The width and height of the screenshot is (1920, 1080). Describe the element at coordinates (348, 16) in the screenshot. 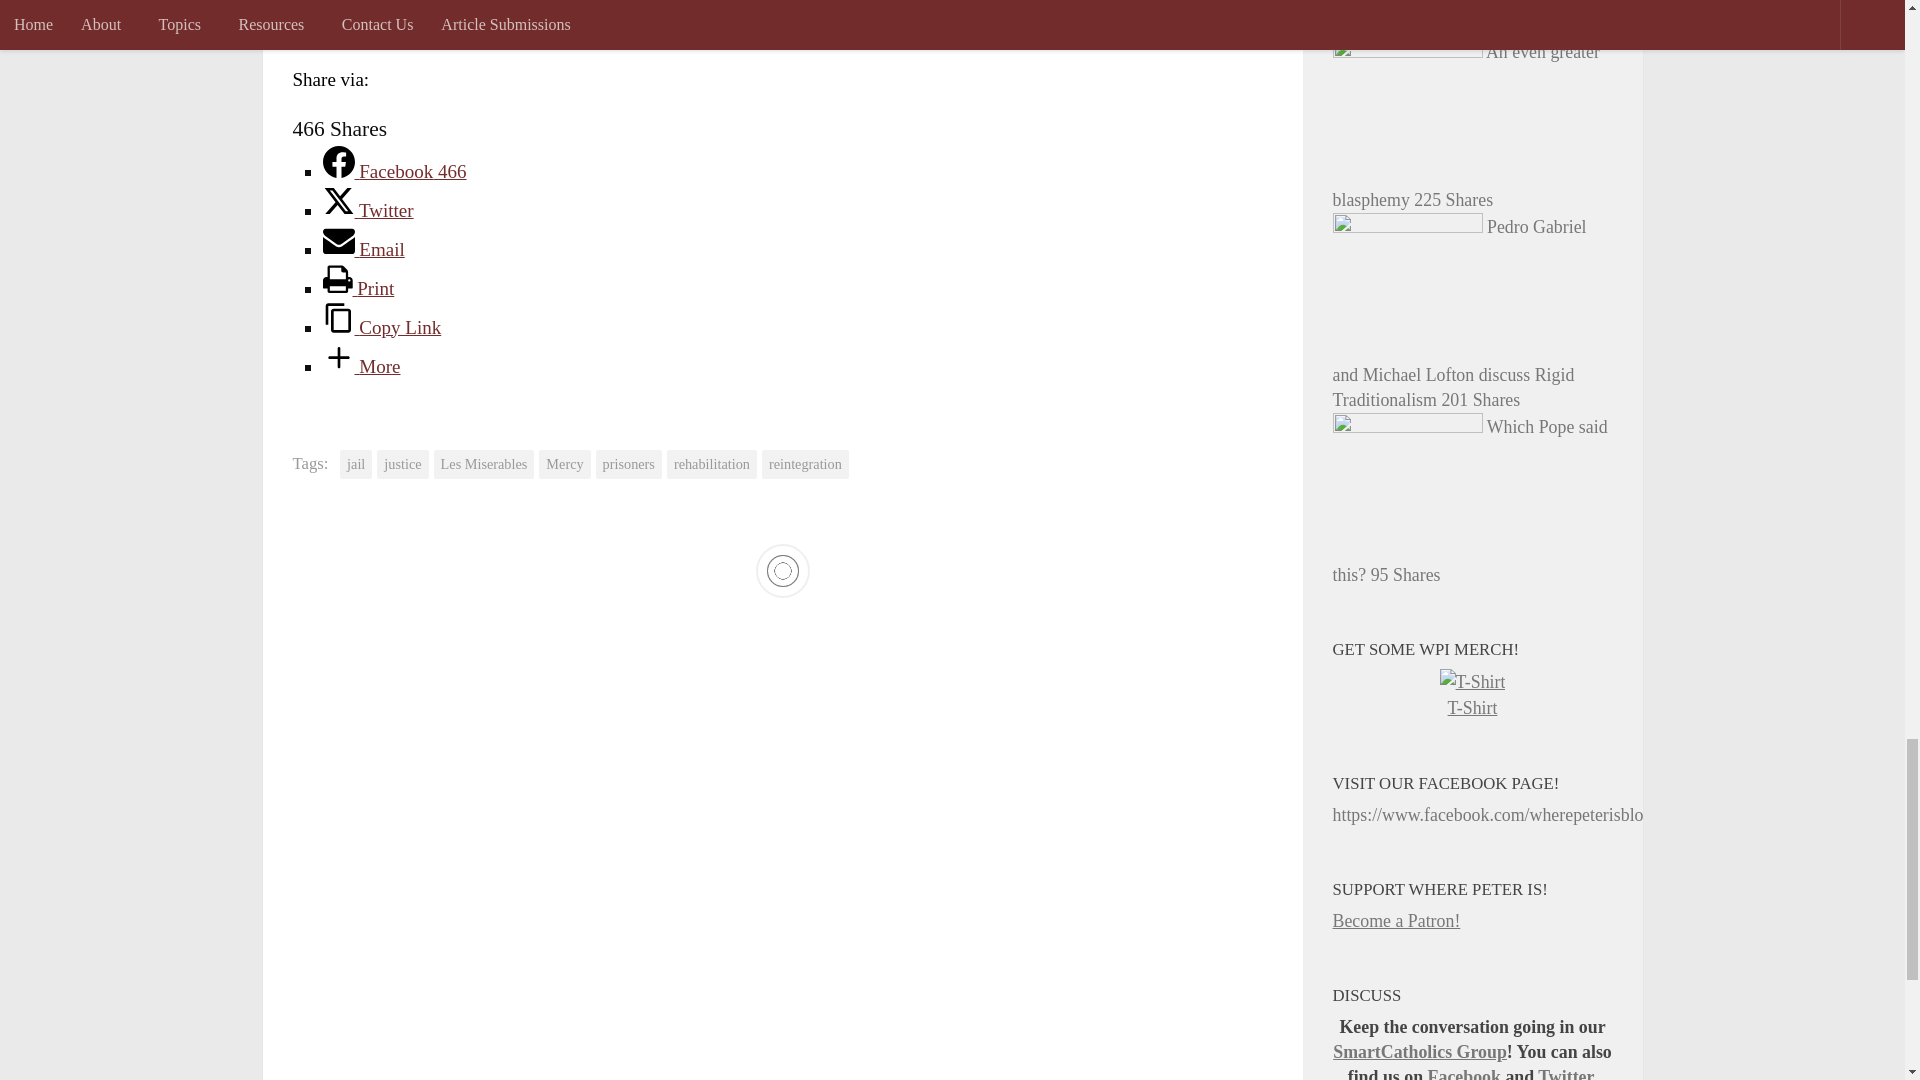

I see `Click to share on Facebook` at that location.